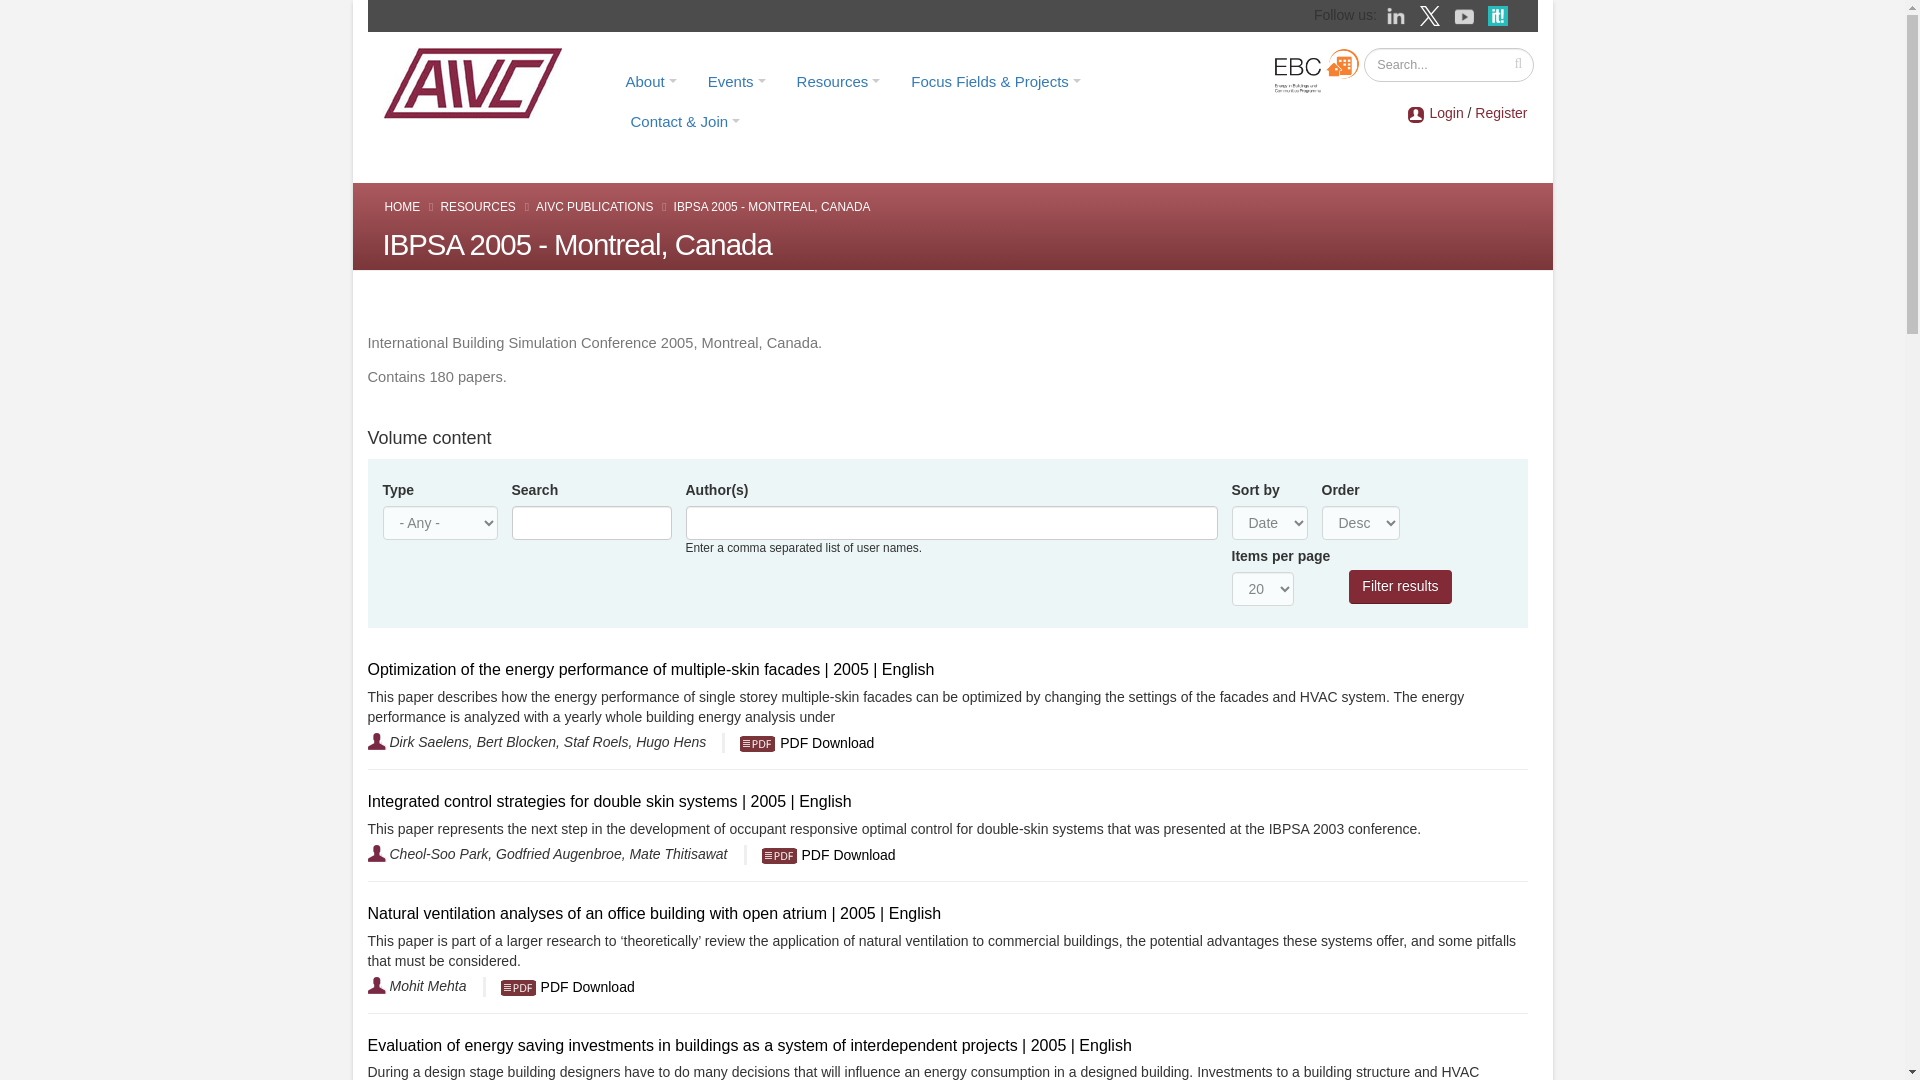 The height and width of the screenshot is (1080, 1920). What do you see at coordinates (737, 81) in the screenshot?
I see `Events` at bounding box center [737, 81].